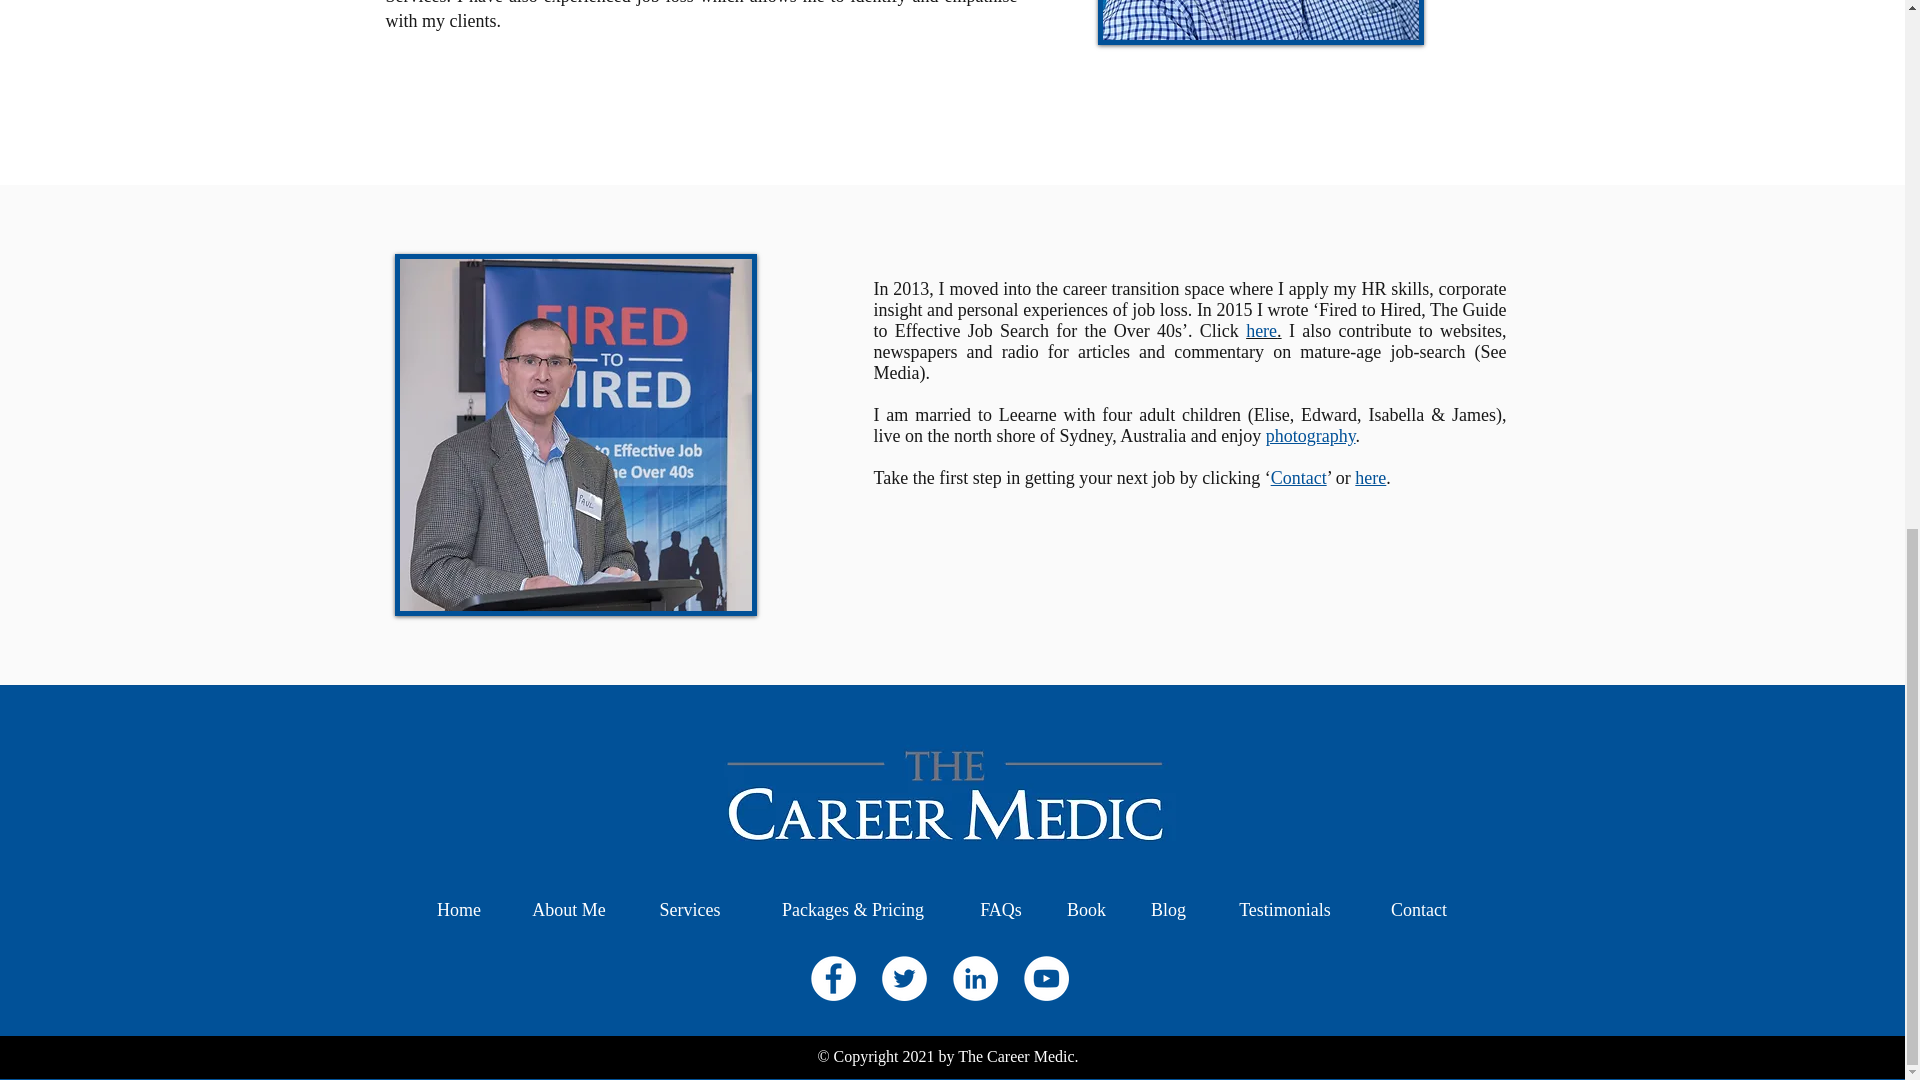  What do you see at coordinates (568, 910) in the screenshot?
I see `About Me` at bounding box center [568, 910].